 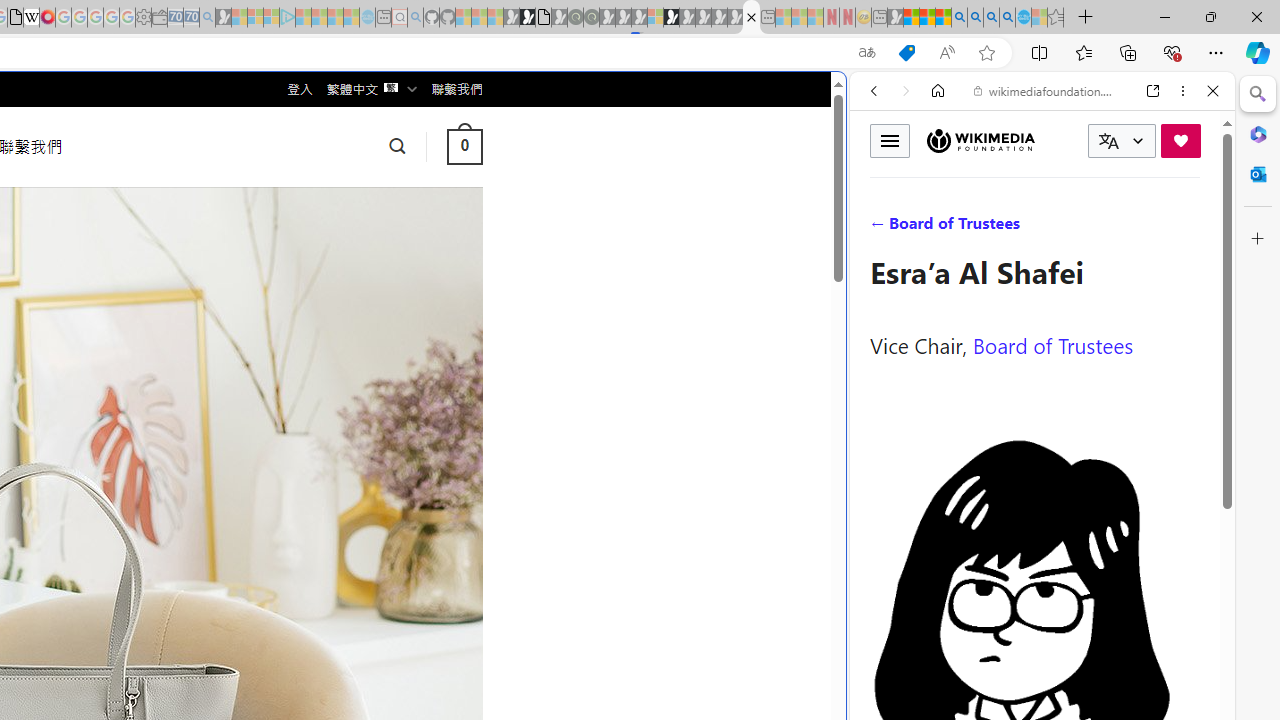 I want to click on Nordace - Pollina Vegan Leather Collection, so click(x=751, y=18).